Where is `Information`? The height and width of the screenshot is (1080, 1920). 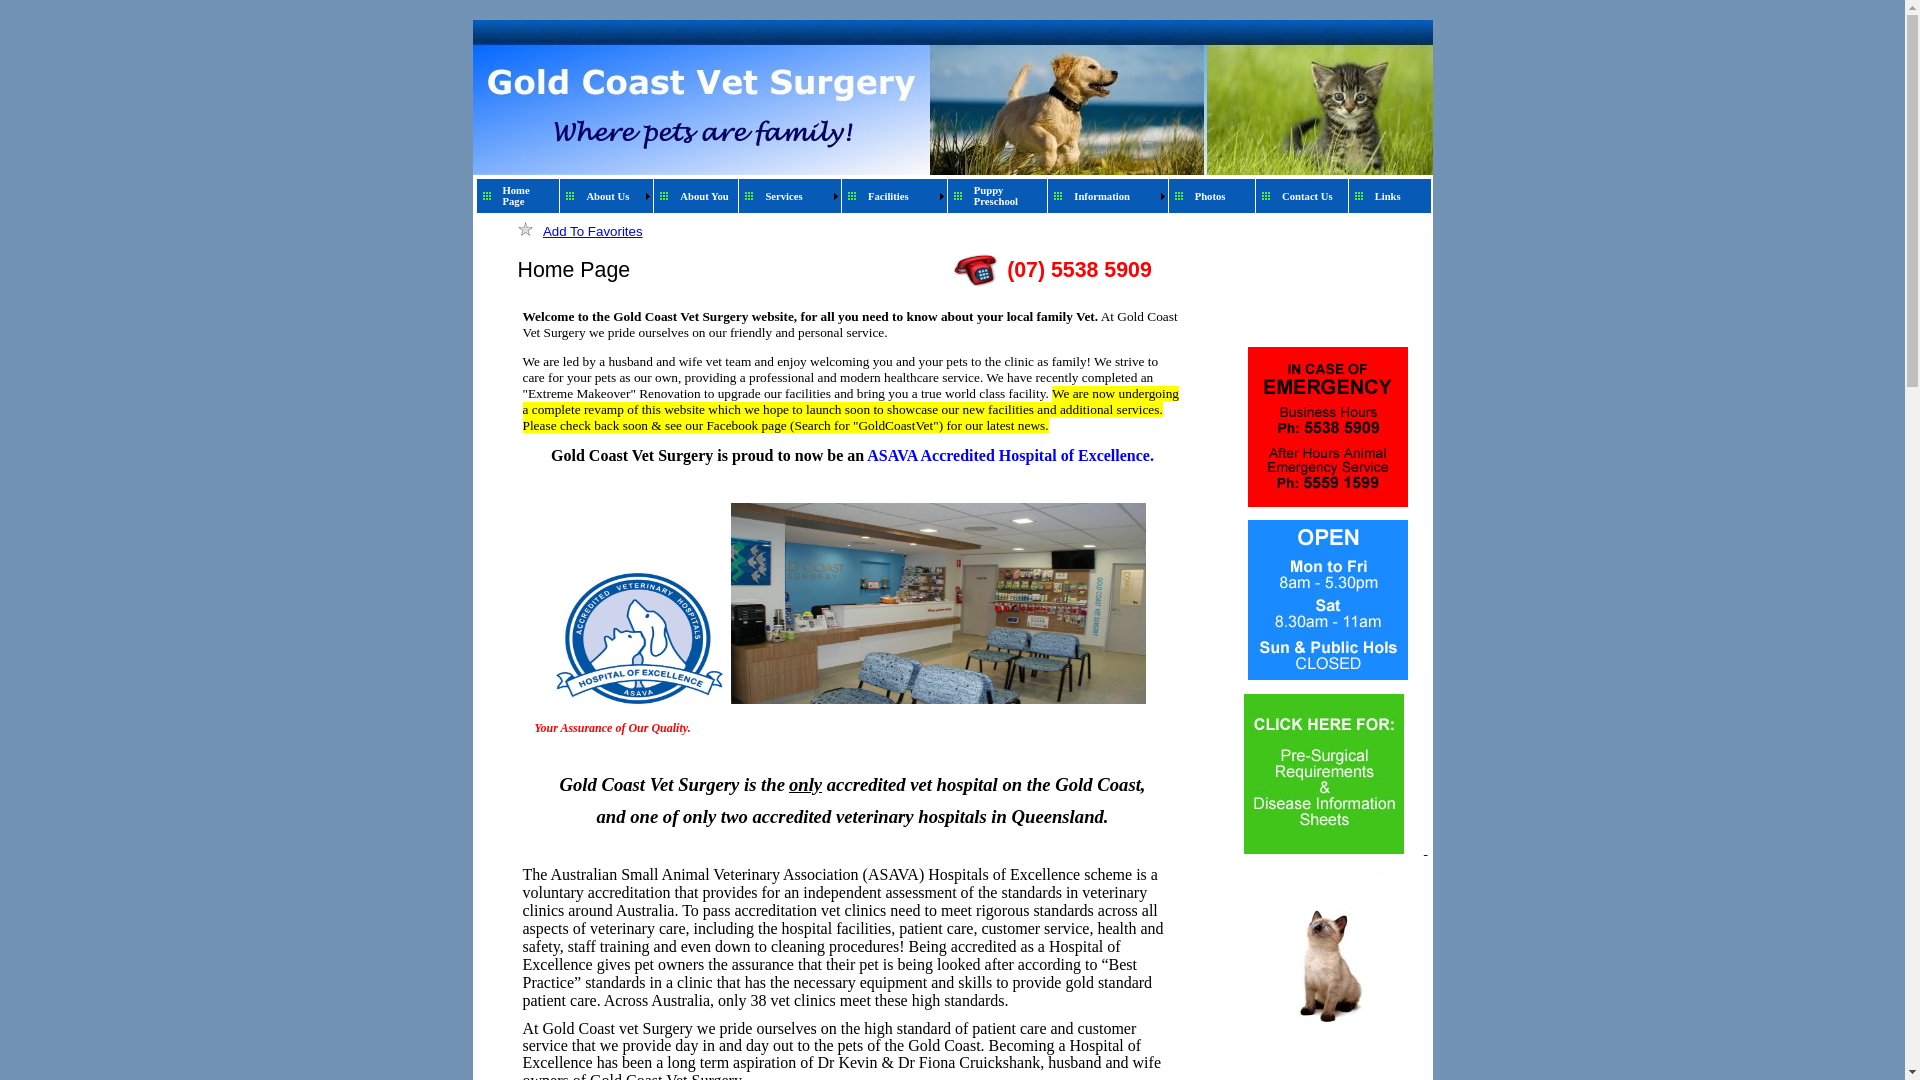 Information is located at coordinates (1113, 196).